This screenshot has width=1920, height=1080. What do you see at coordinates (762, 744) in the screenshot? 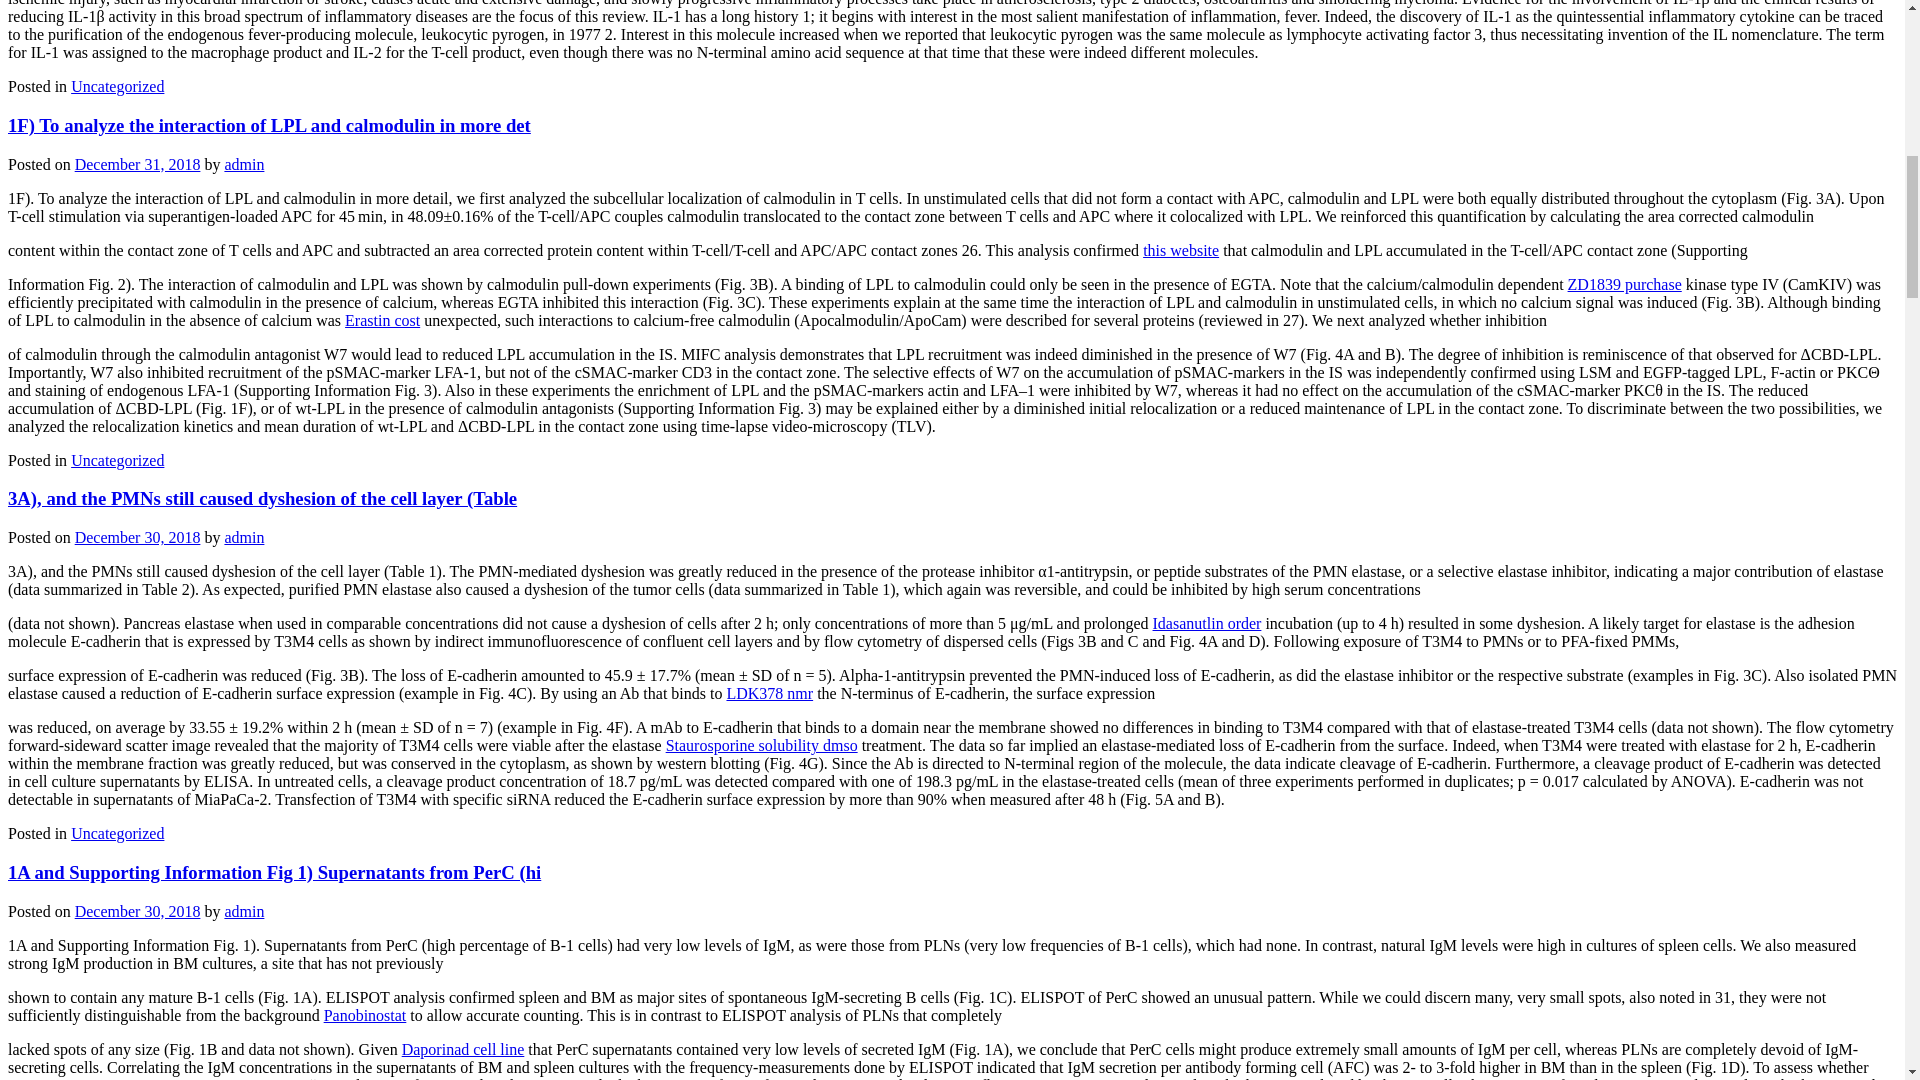
I see `Staurosporine solubility dmso` at bounding box center [762, 744].